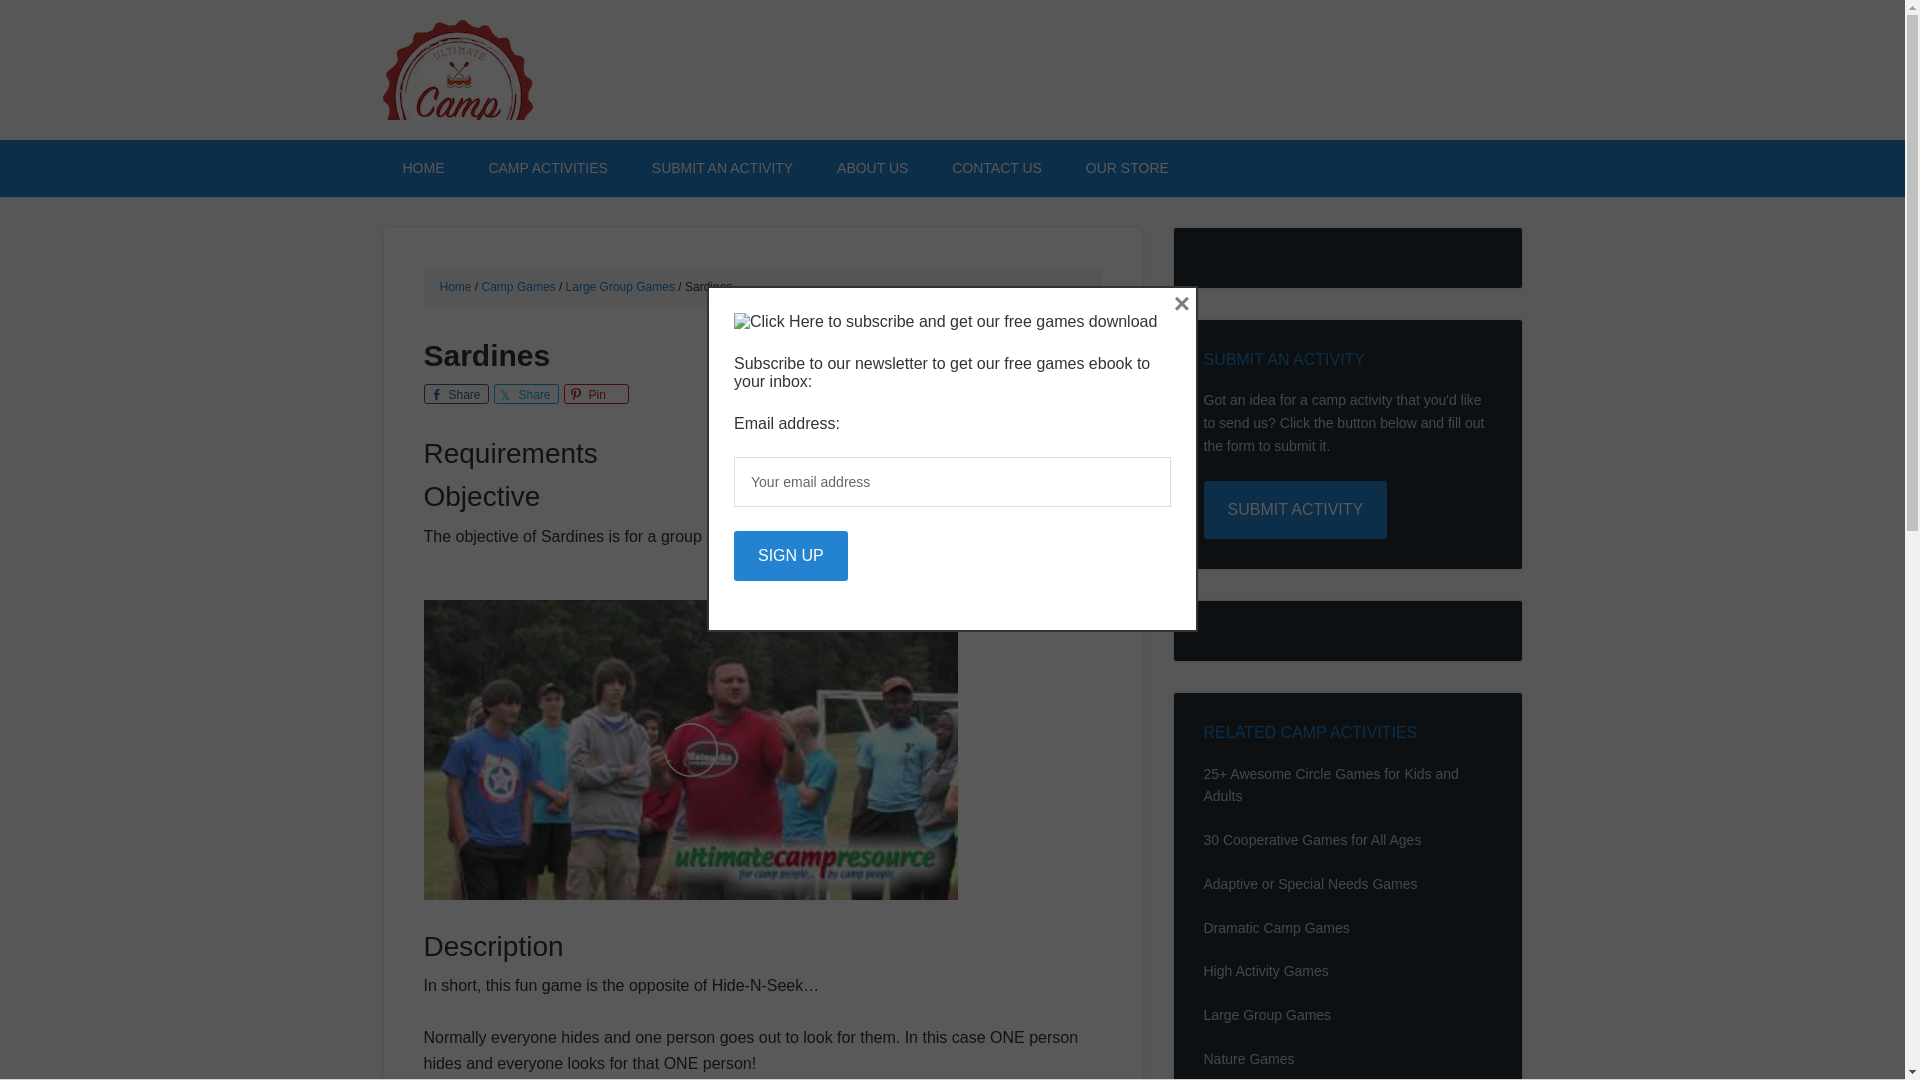 The width and height of the screenshot is (1920, 1080). Describe the element at coordinates (1268, 1014) in the screenshot. I see `Large Group Games` at that location.